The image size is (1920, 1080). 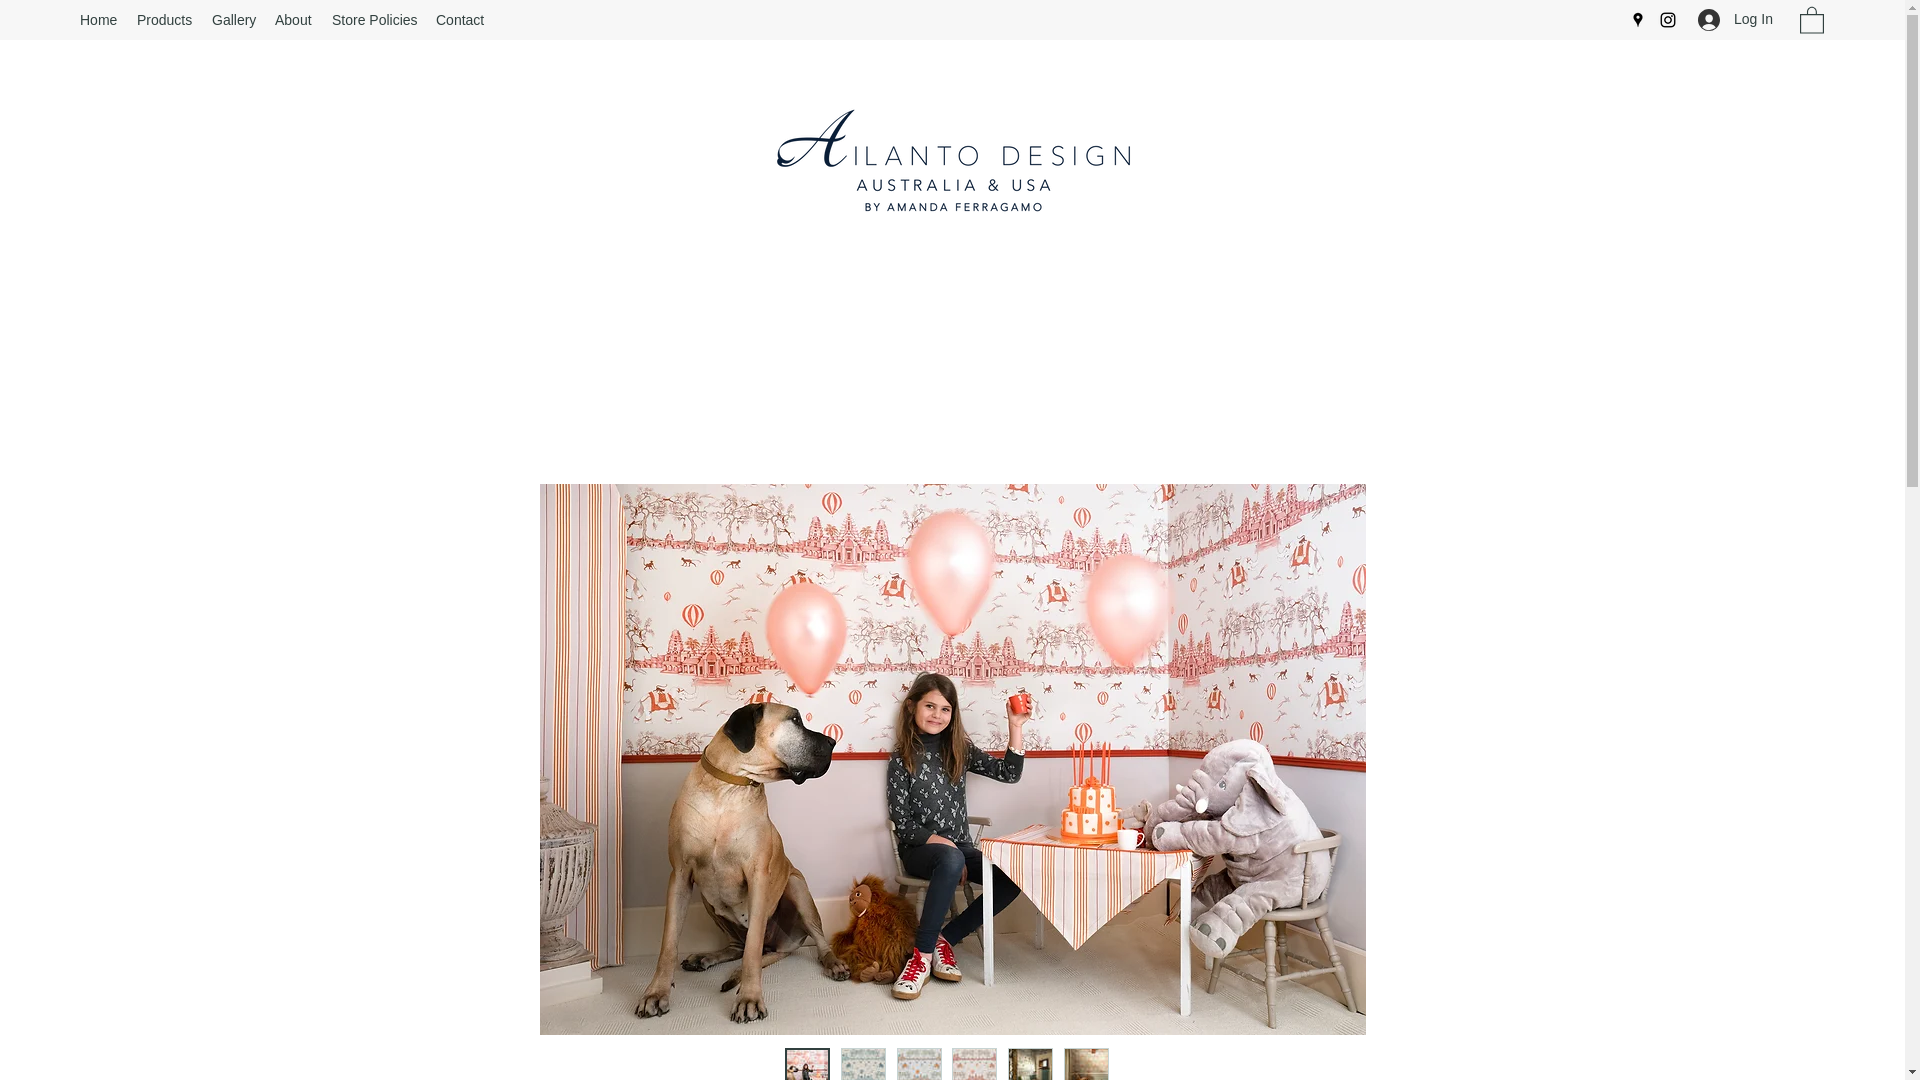 I want to click on Log In, so click(x=1728, y=19).